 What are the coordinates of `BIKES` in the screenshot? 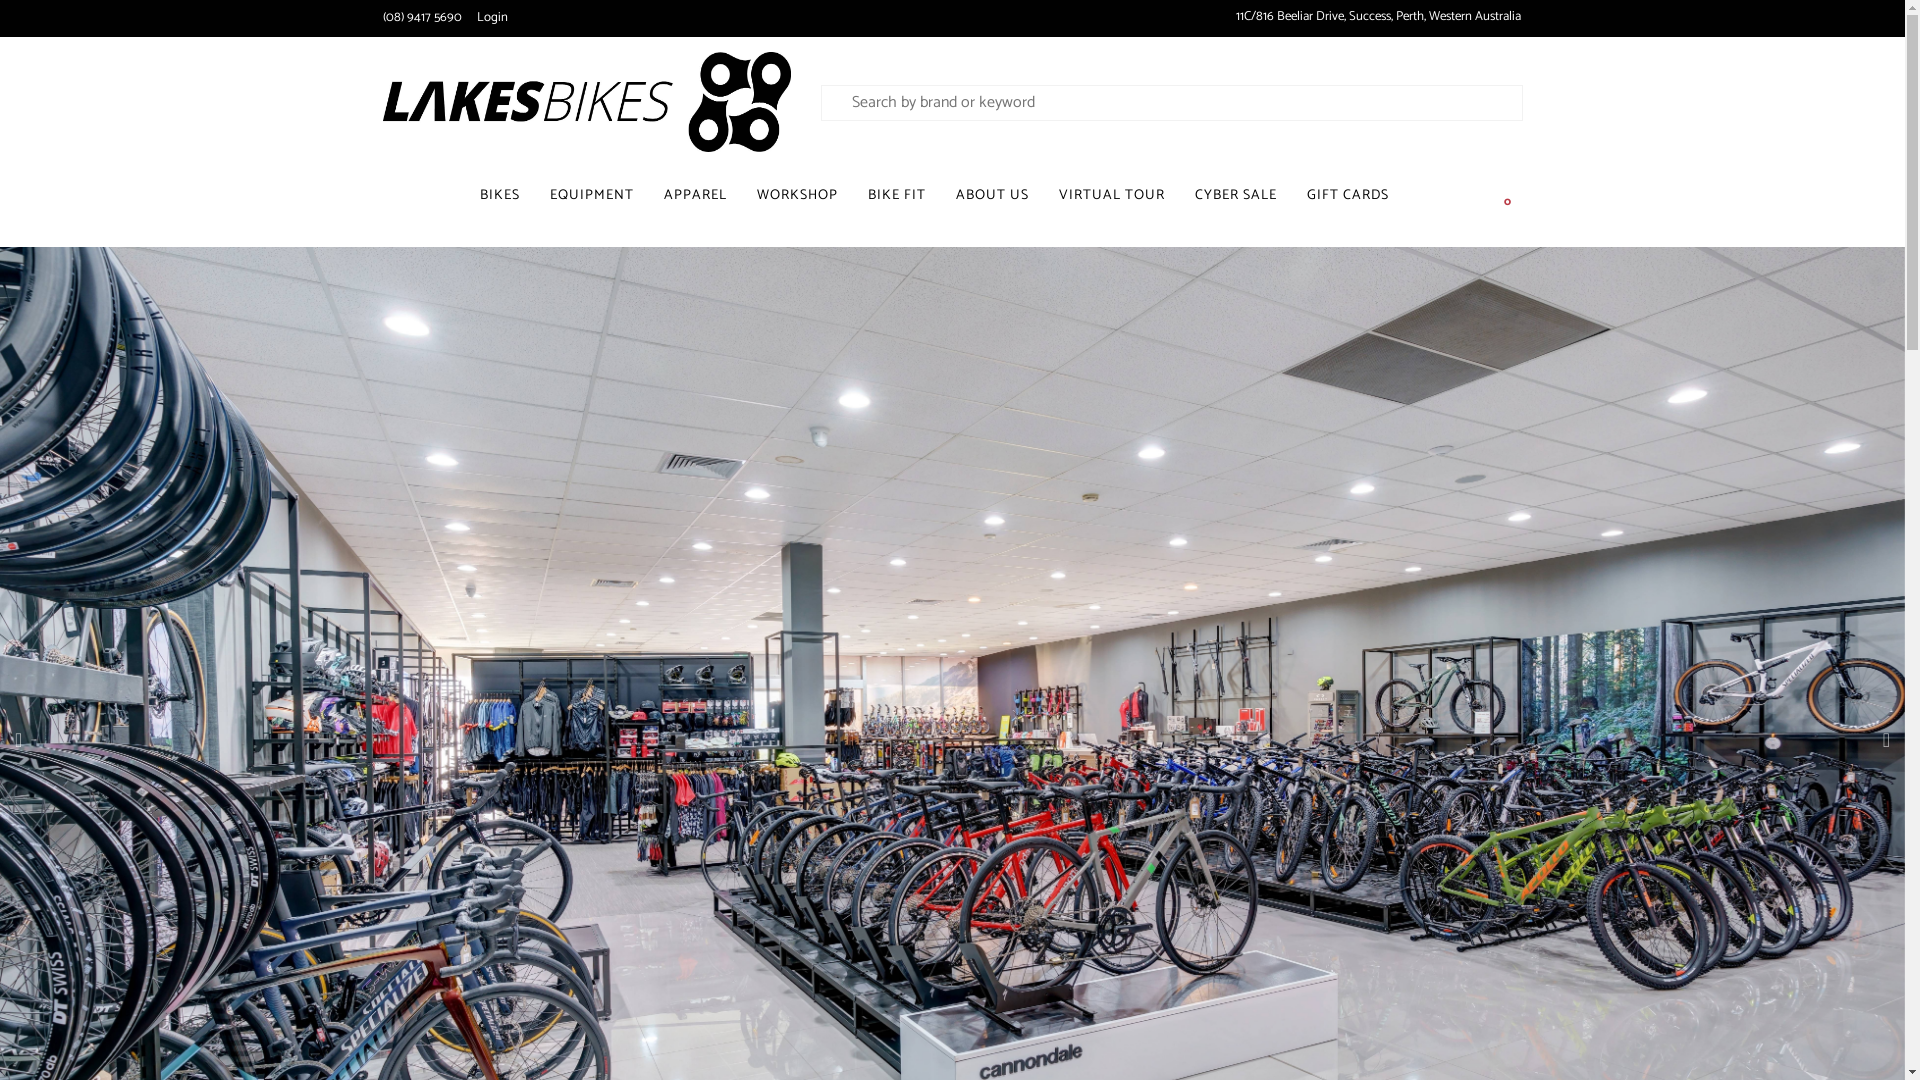 It's located at (505, 202).